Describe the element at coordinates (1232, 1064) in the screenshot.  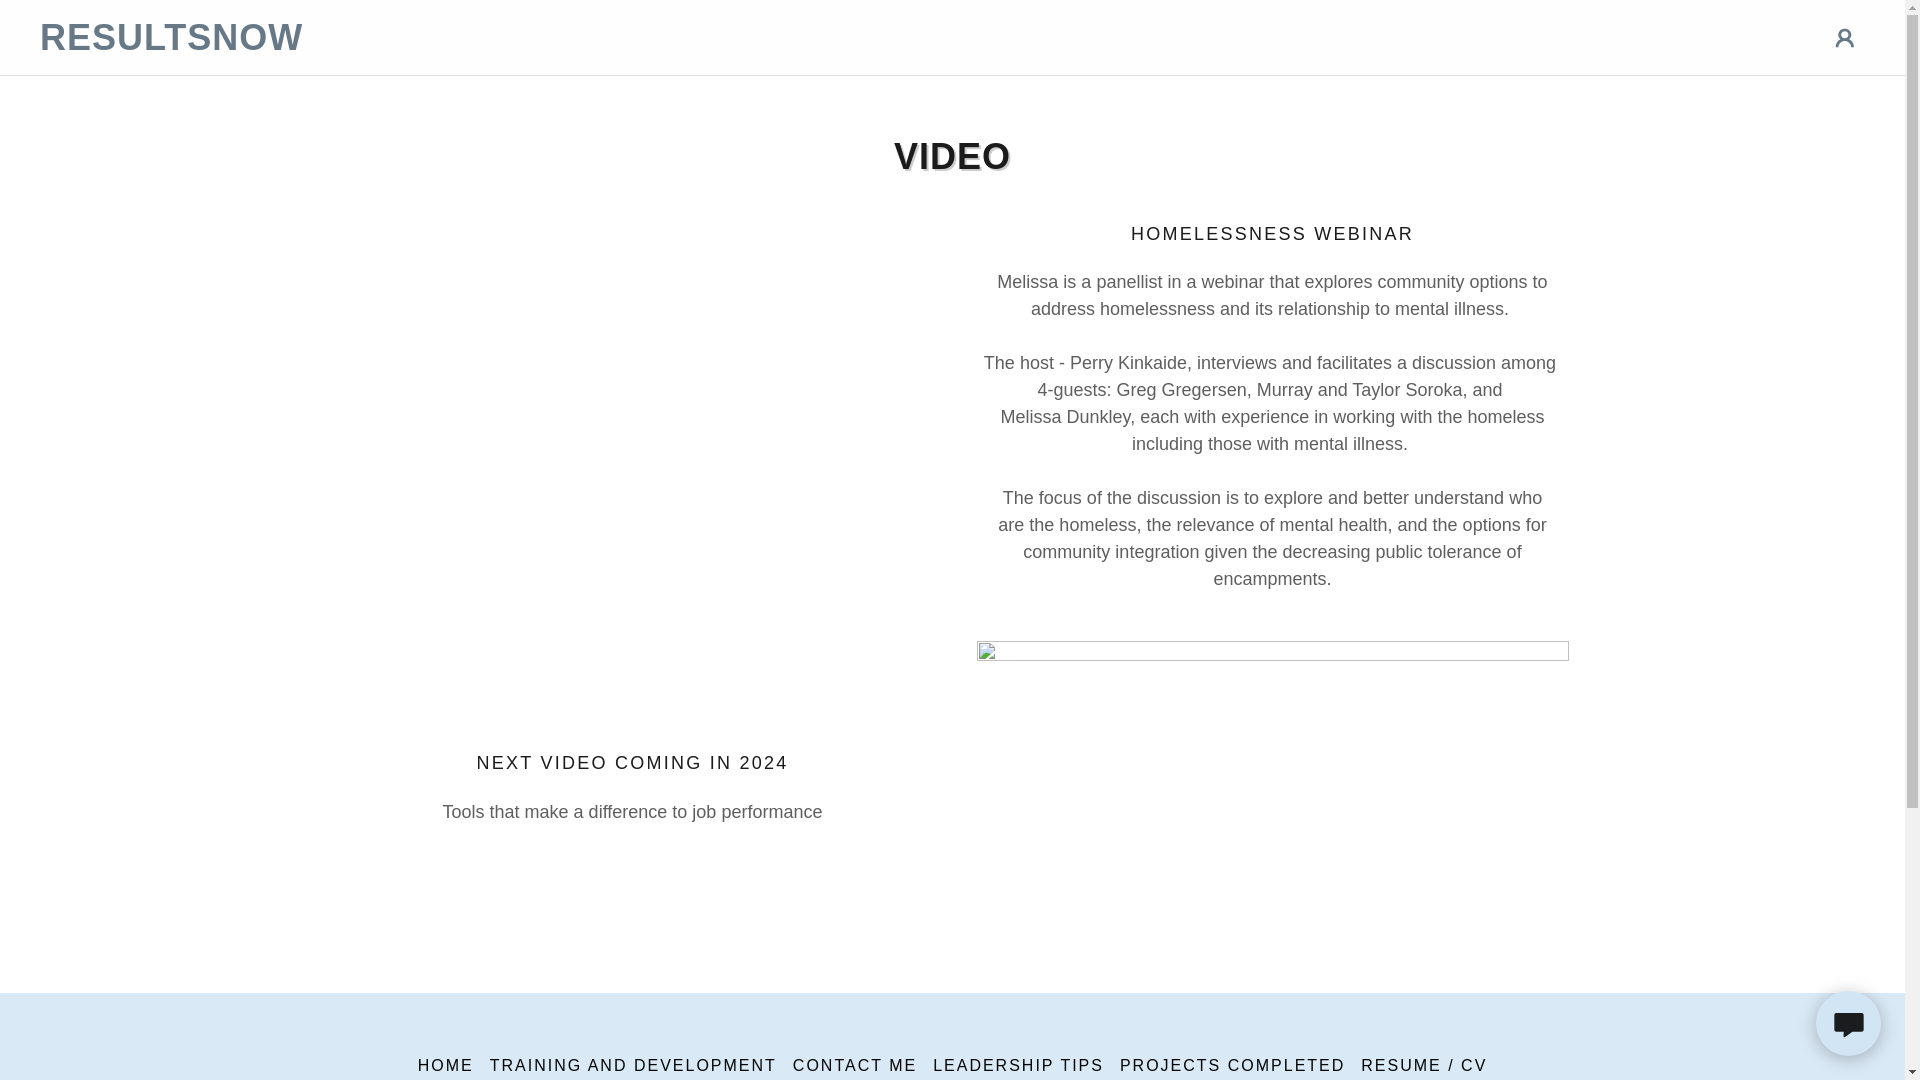
I see `PROJECTS COMPLETED` at that location.